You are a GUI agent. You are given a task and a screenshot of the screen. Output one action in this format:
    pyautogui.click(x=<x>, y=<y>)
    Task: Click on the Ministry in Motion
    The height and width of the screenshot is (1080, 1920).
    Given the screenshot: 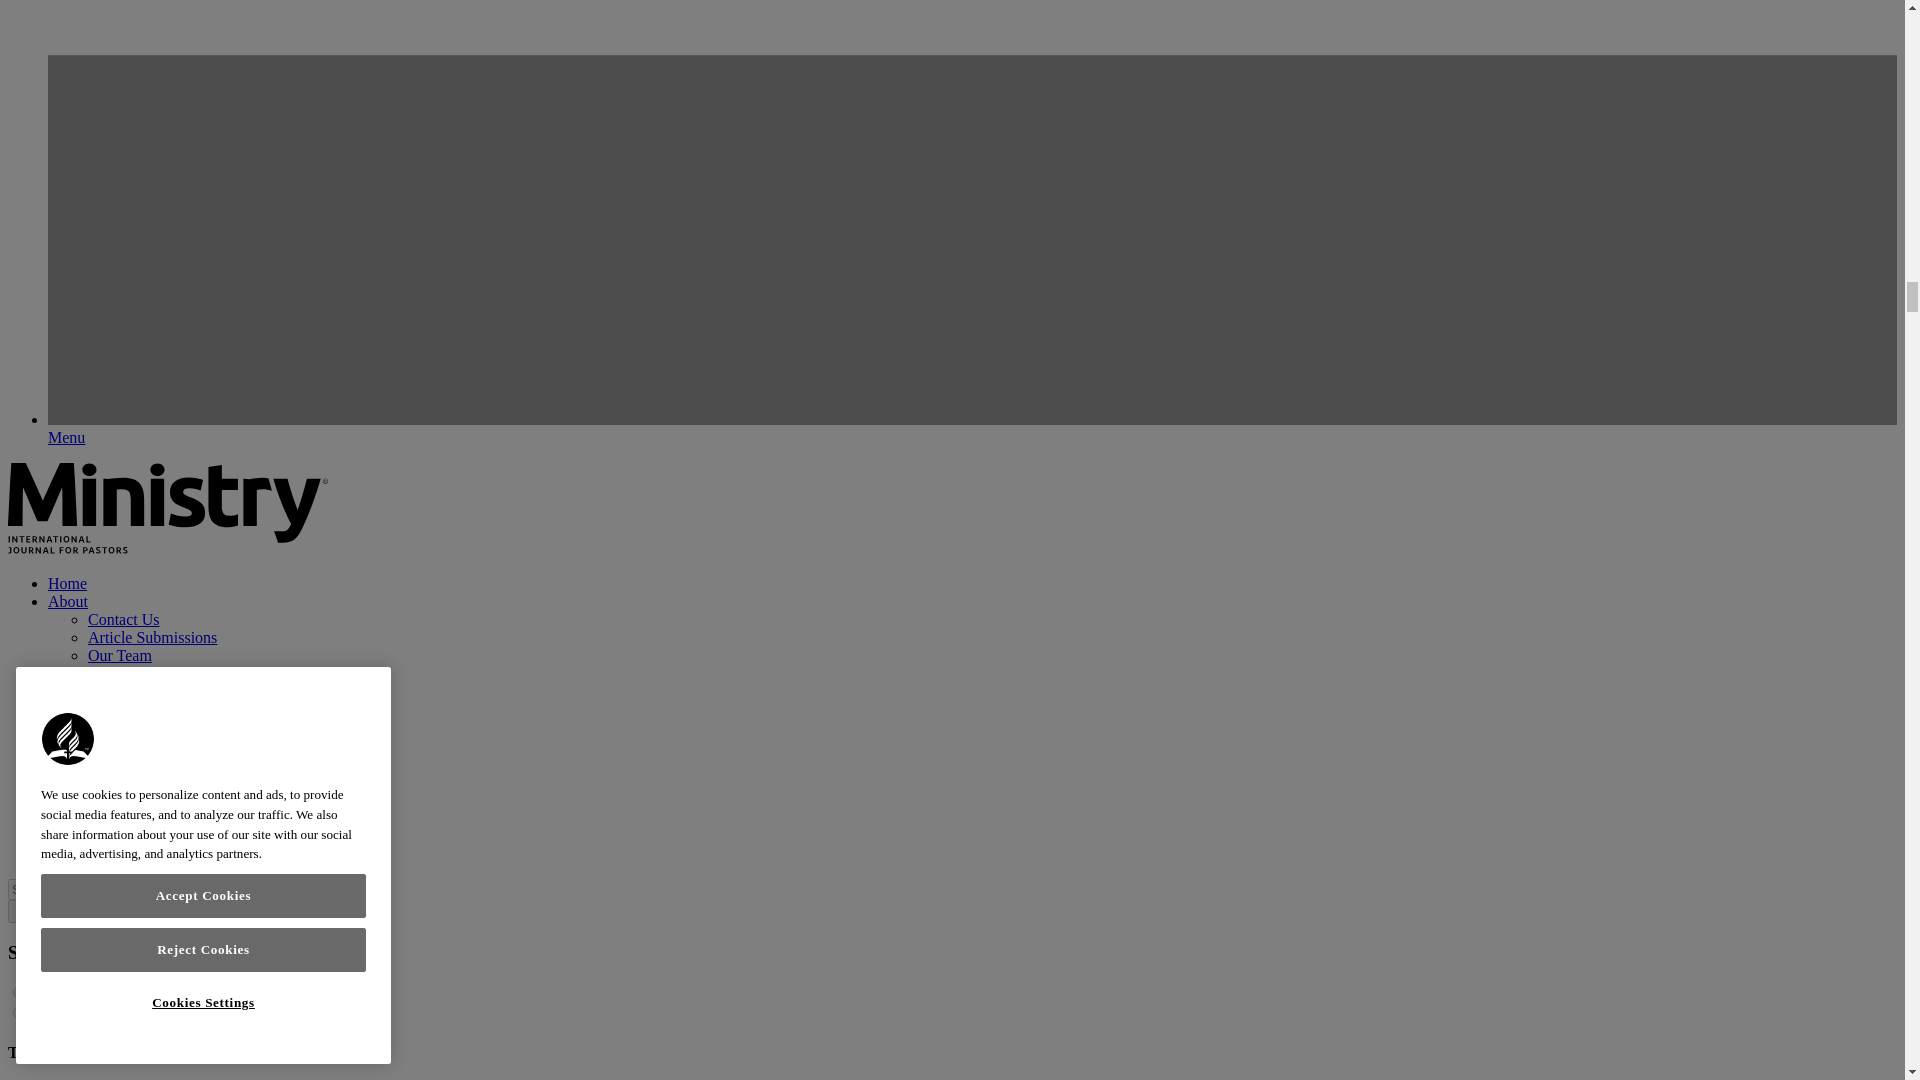 What is the action you would take?
    pyautogui.click(x=150, y=835)
    